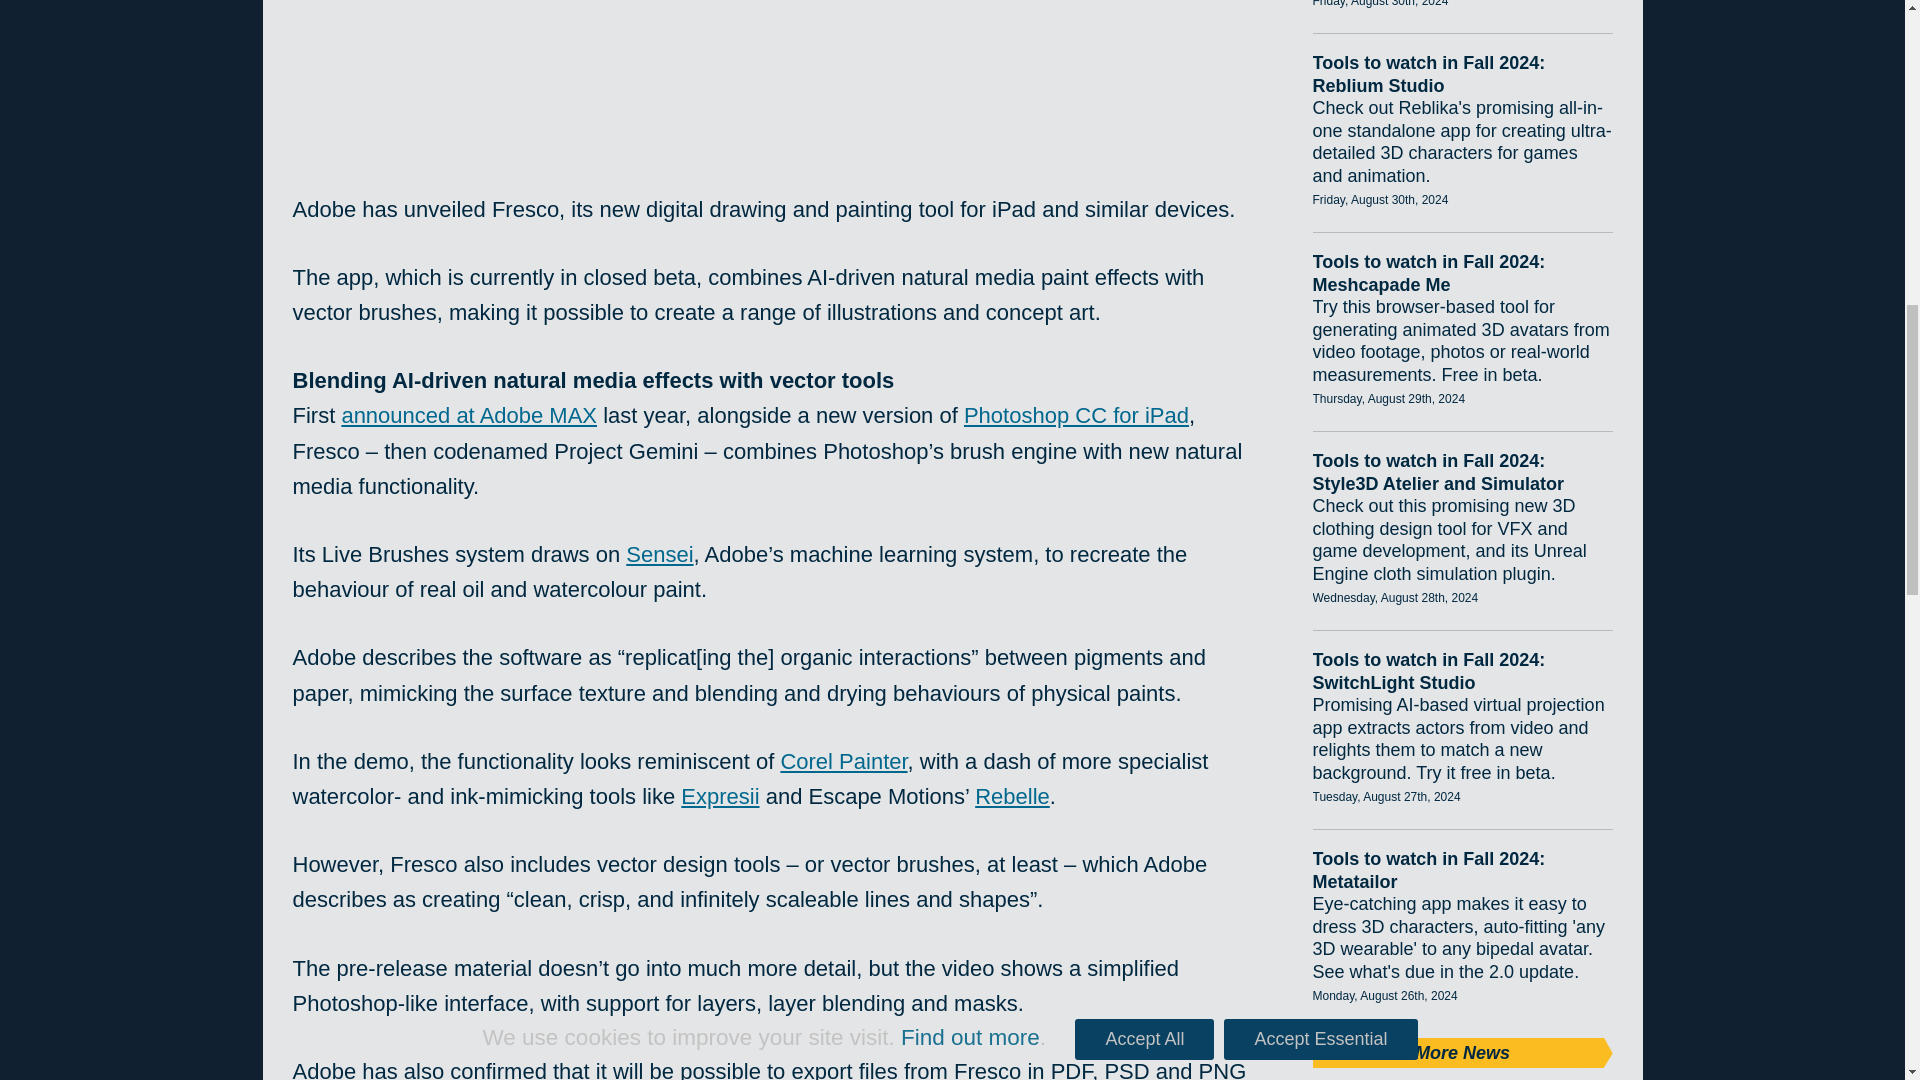 The width and height of the screenshot is (1920, 1080). What do you see at coordinates (720, 796) in the screenshot?
I see `Expresii` at bounding box center [720, 796].